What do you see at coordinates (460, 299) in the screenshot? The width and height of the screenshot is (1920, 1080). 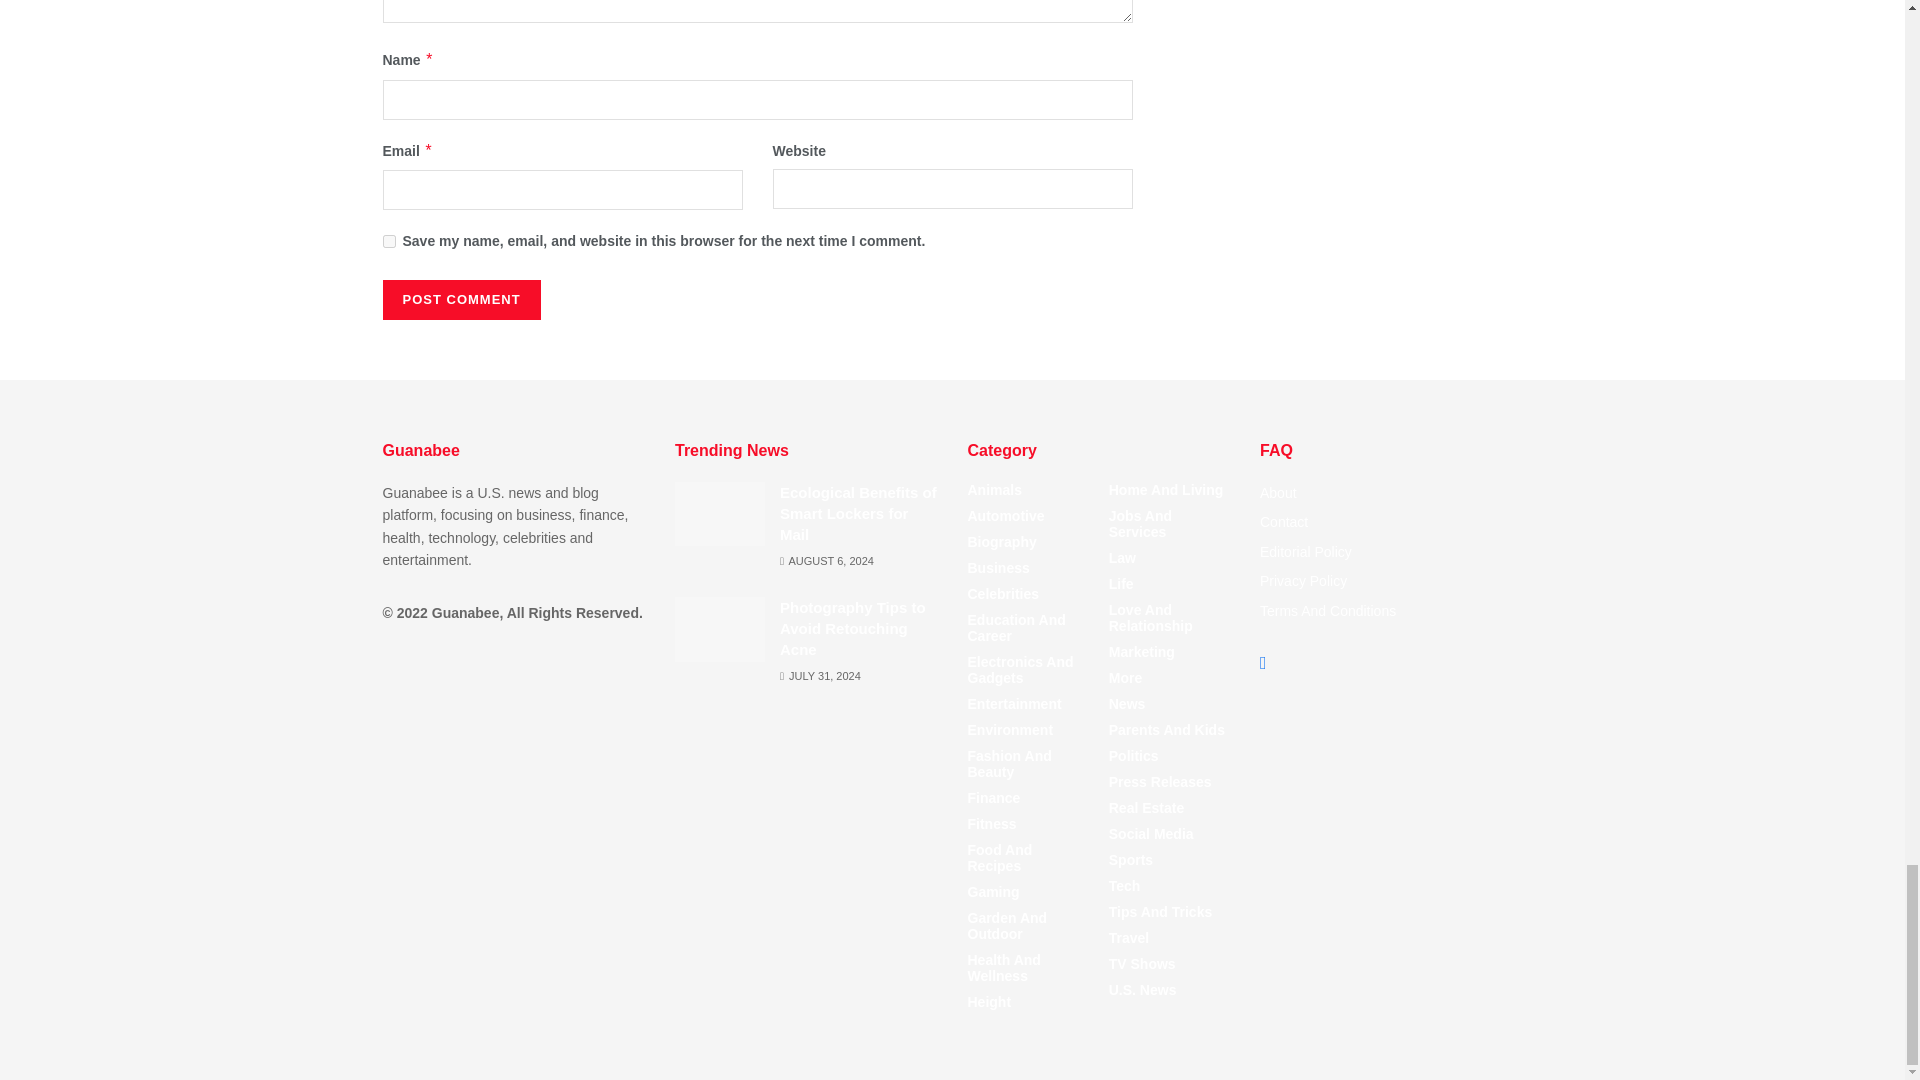 I see `Post Comment` at bounding box center [460, 299].